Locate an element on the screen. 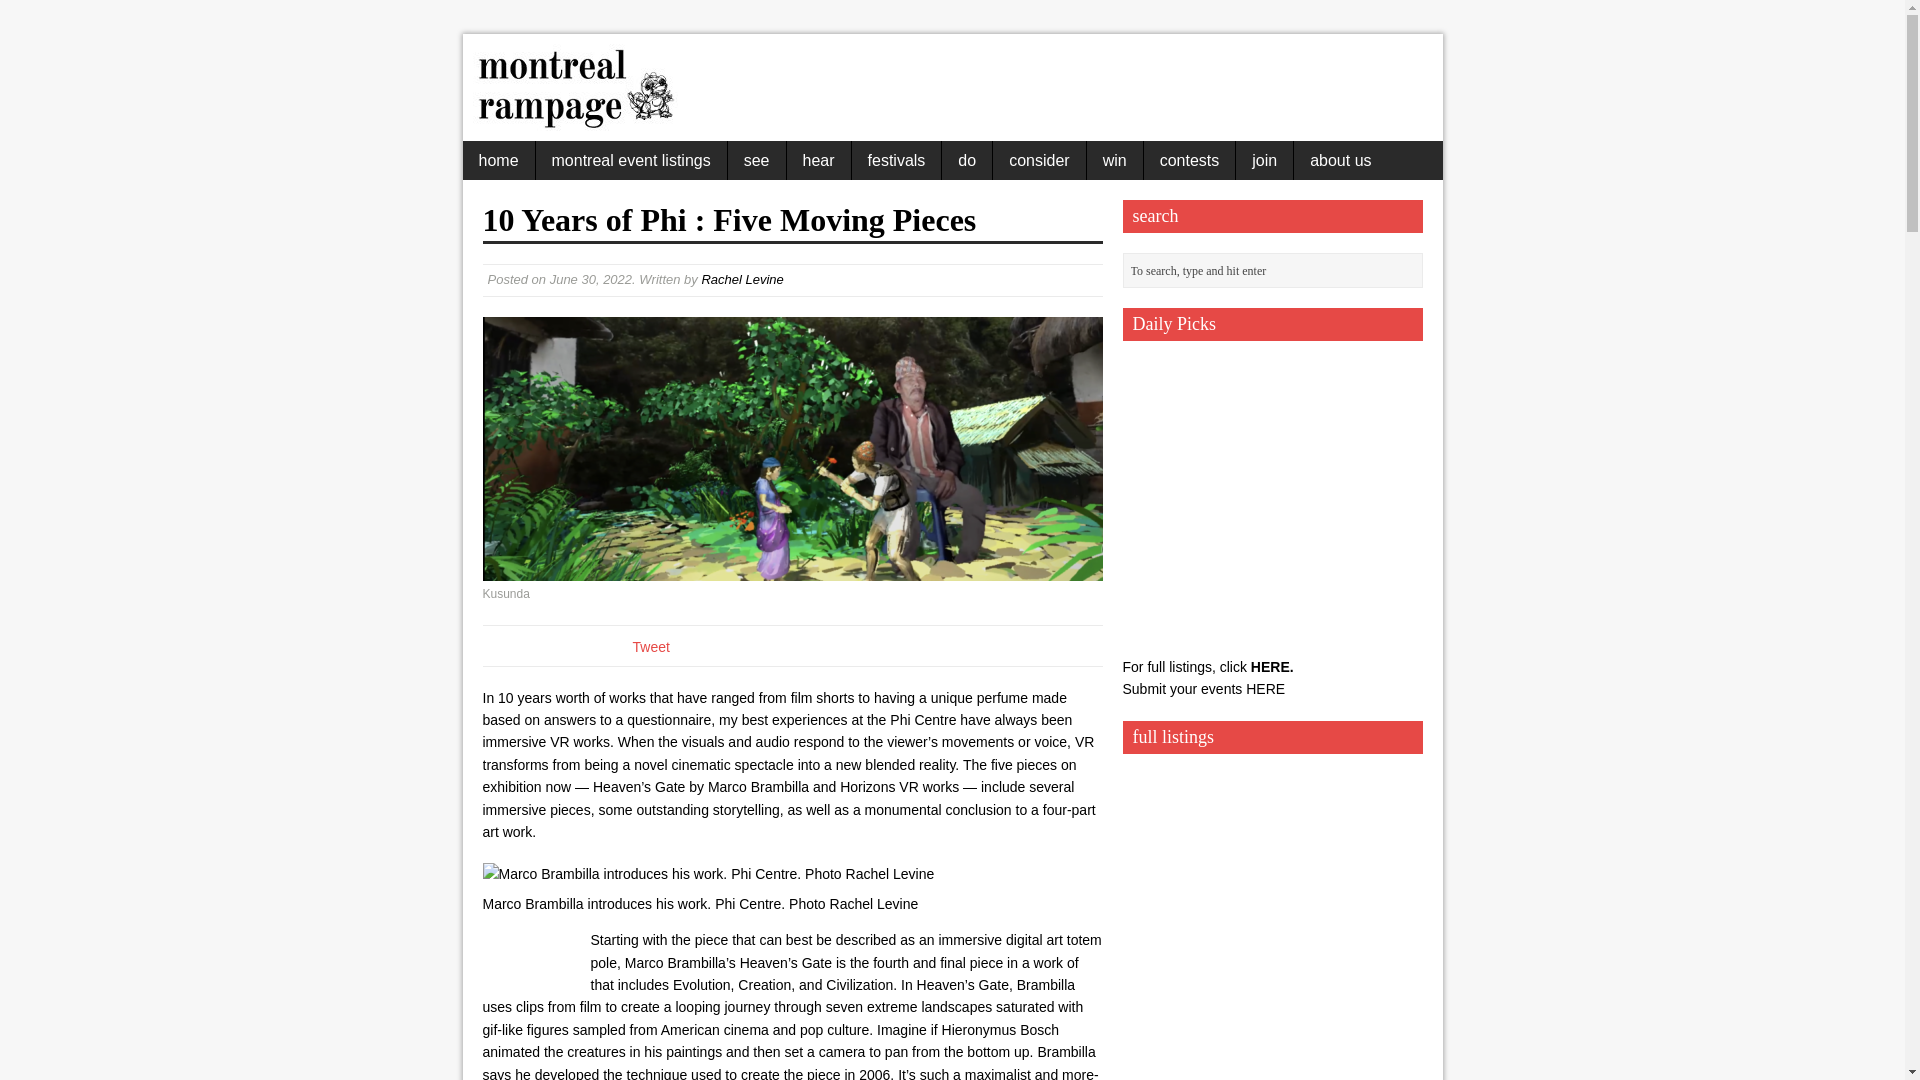 The height and width of the screenshot is (1080, 1920). To search, type and hit enter is located at coordinates (1274, 271).